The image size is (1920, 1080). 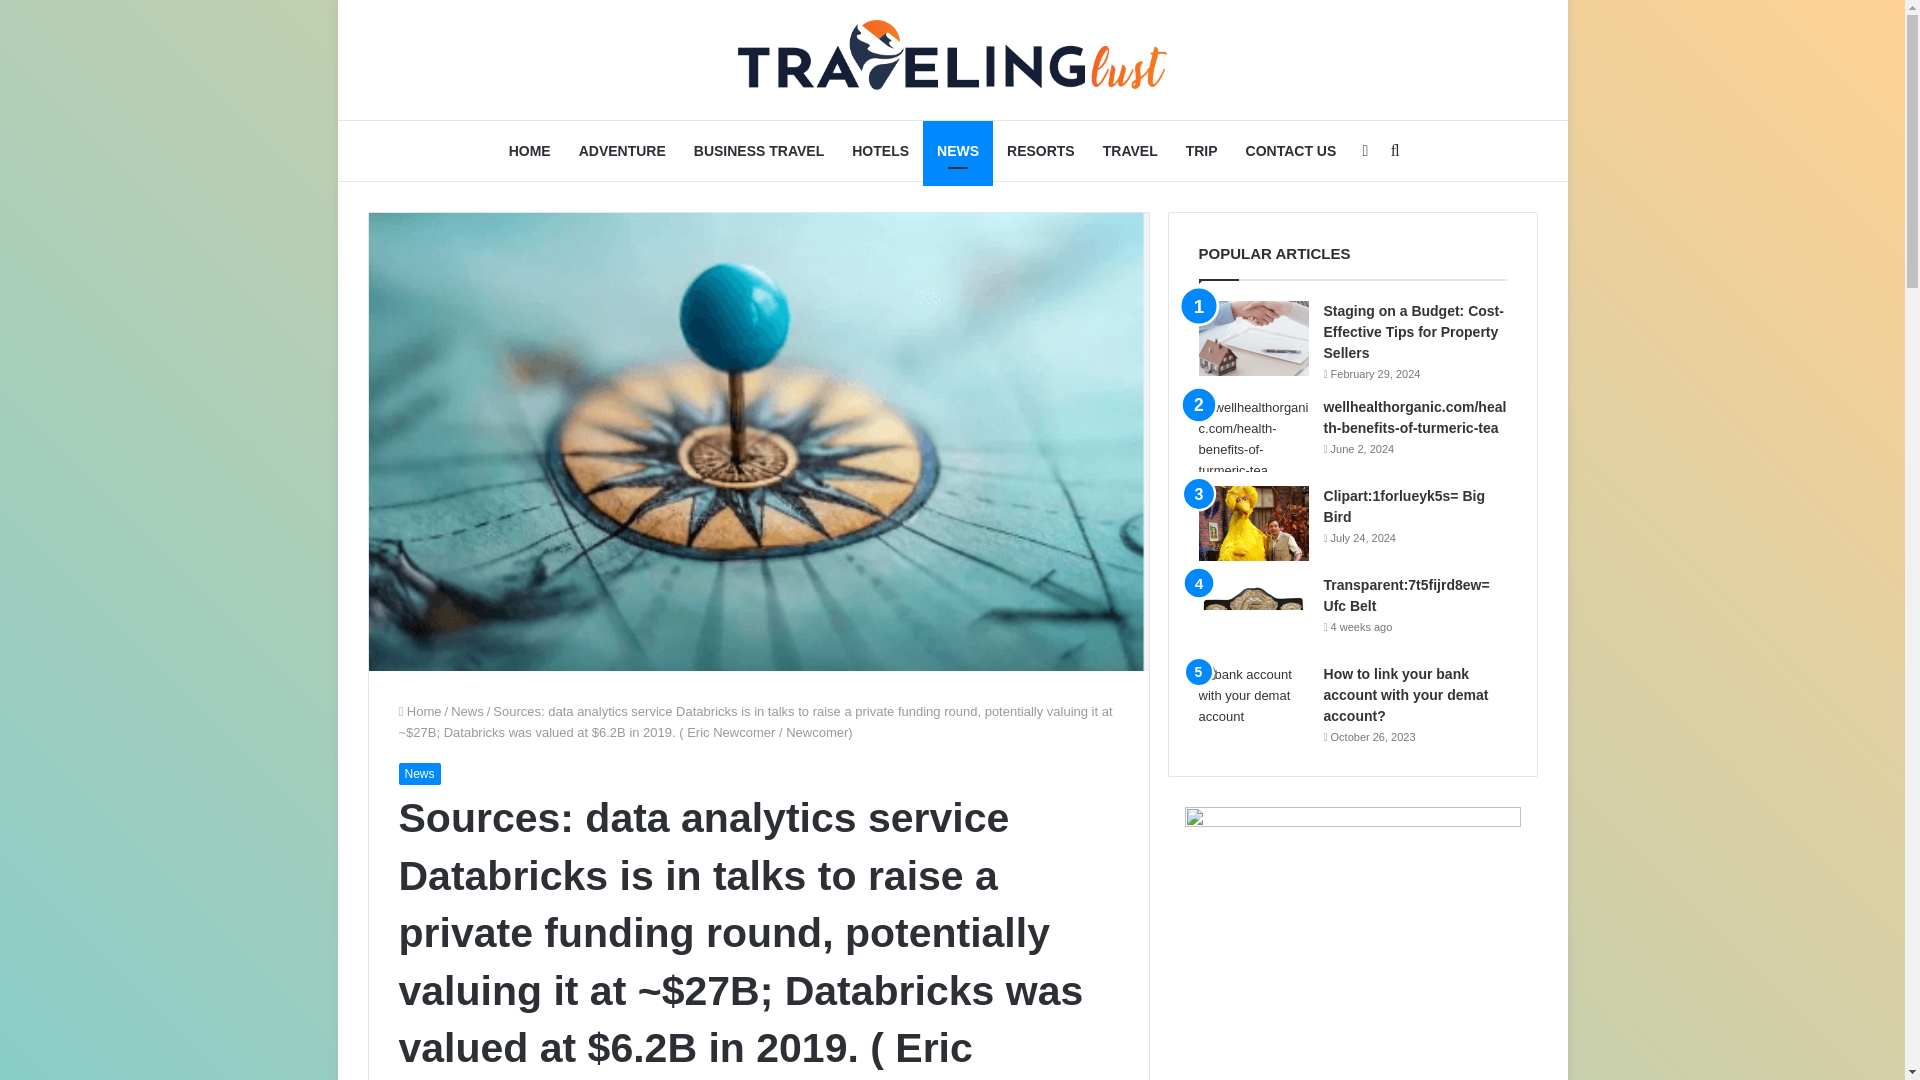 I want to click on BUSINESS TRAVEL, so click(x=758, y=150).